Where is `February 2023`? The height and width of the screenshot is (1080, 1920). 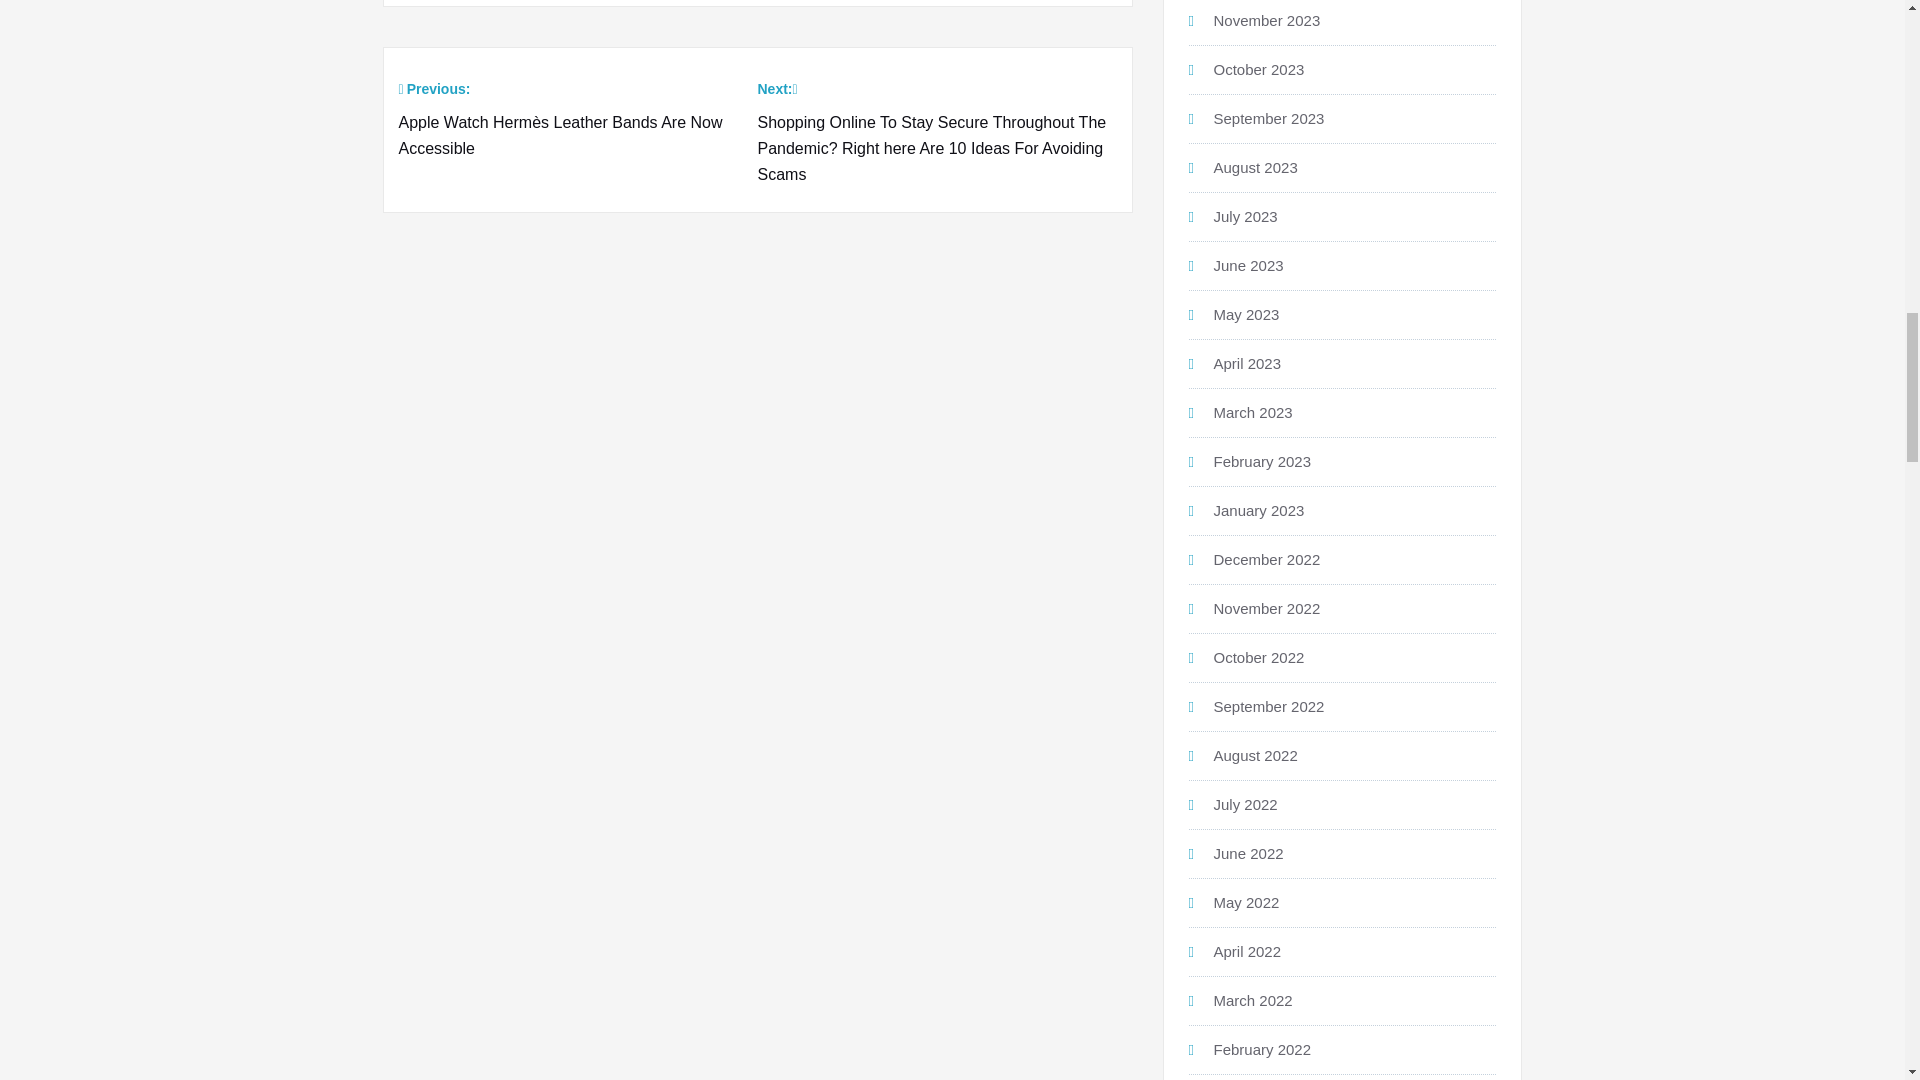
February 2023 is located at coordinates (1262, 460).